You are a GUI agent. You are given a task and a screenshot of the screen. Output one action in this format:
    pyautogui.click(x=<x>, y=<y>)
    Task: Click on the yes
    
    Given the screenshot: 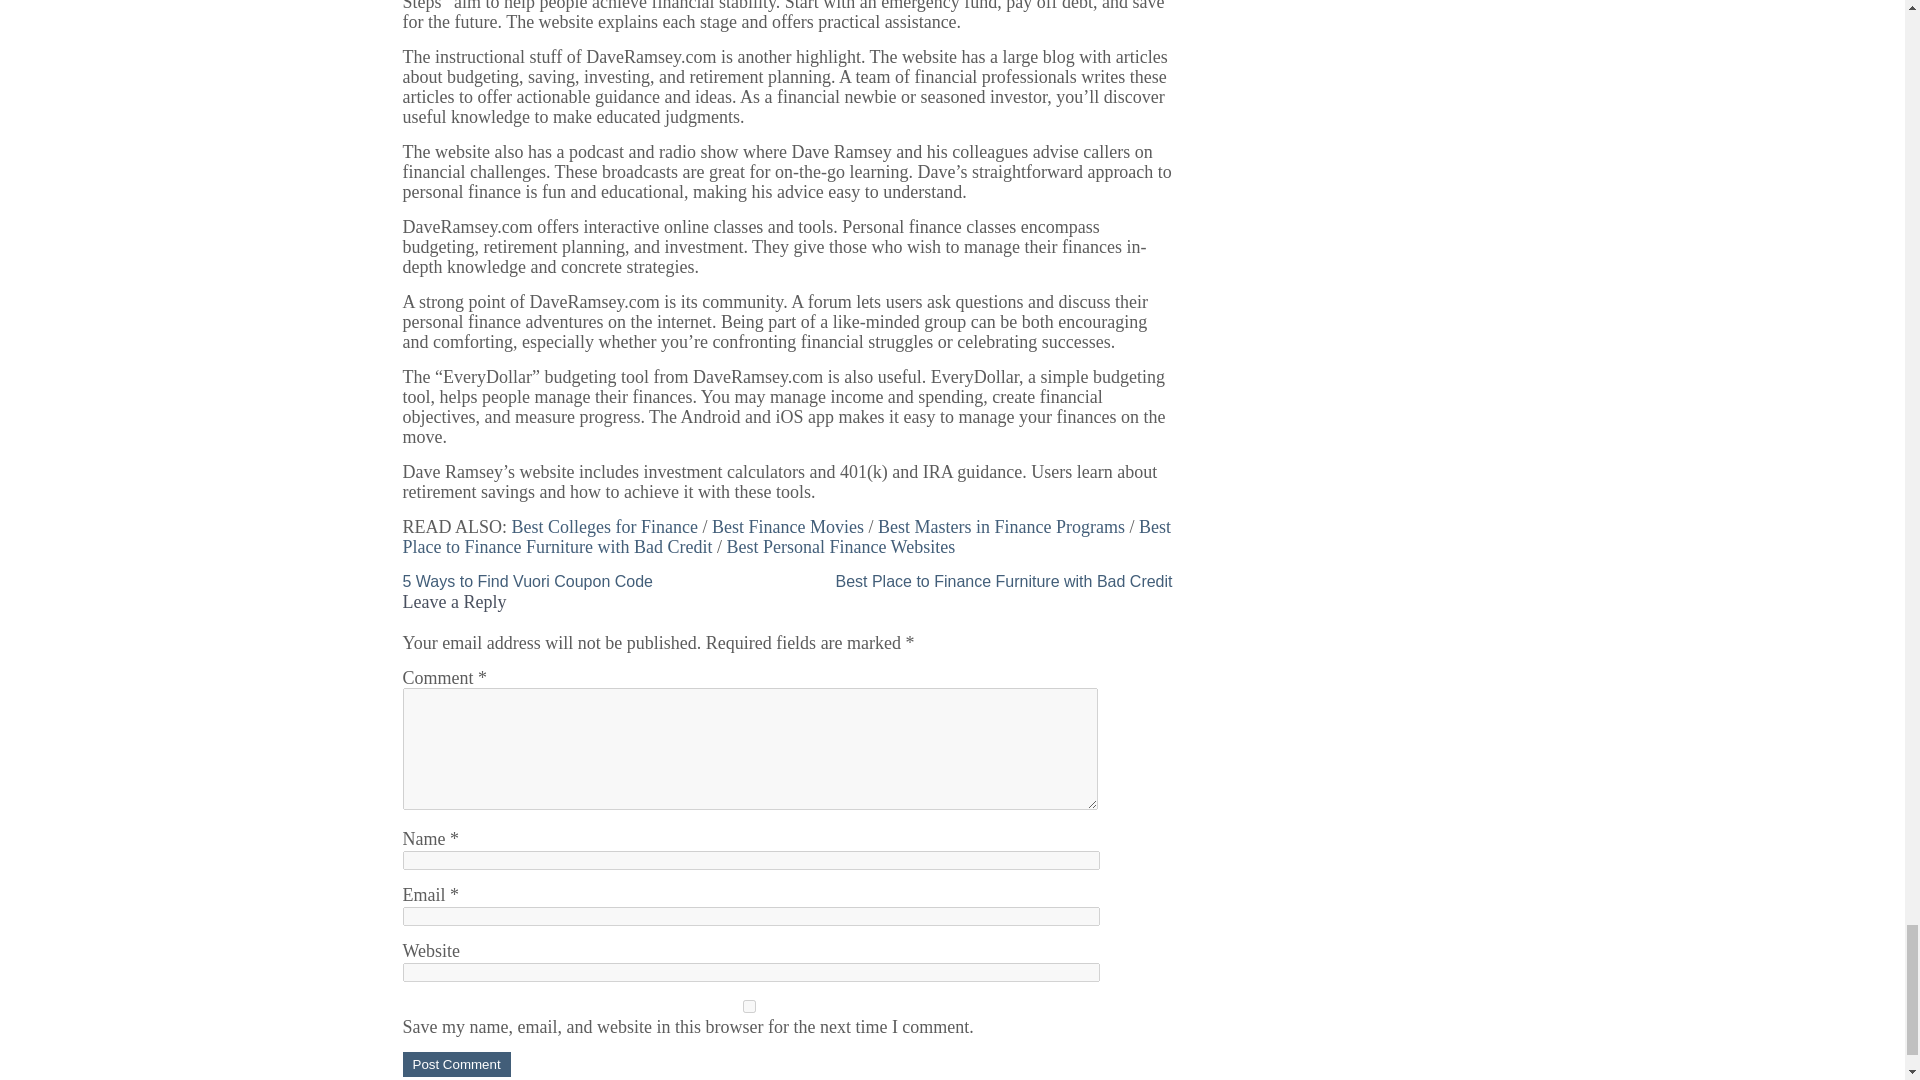 What is the action you would take?
    pyautogui.click(x=748, y=1006)
    